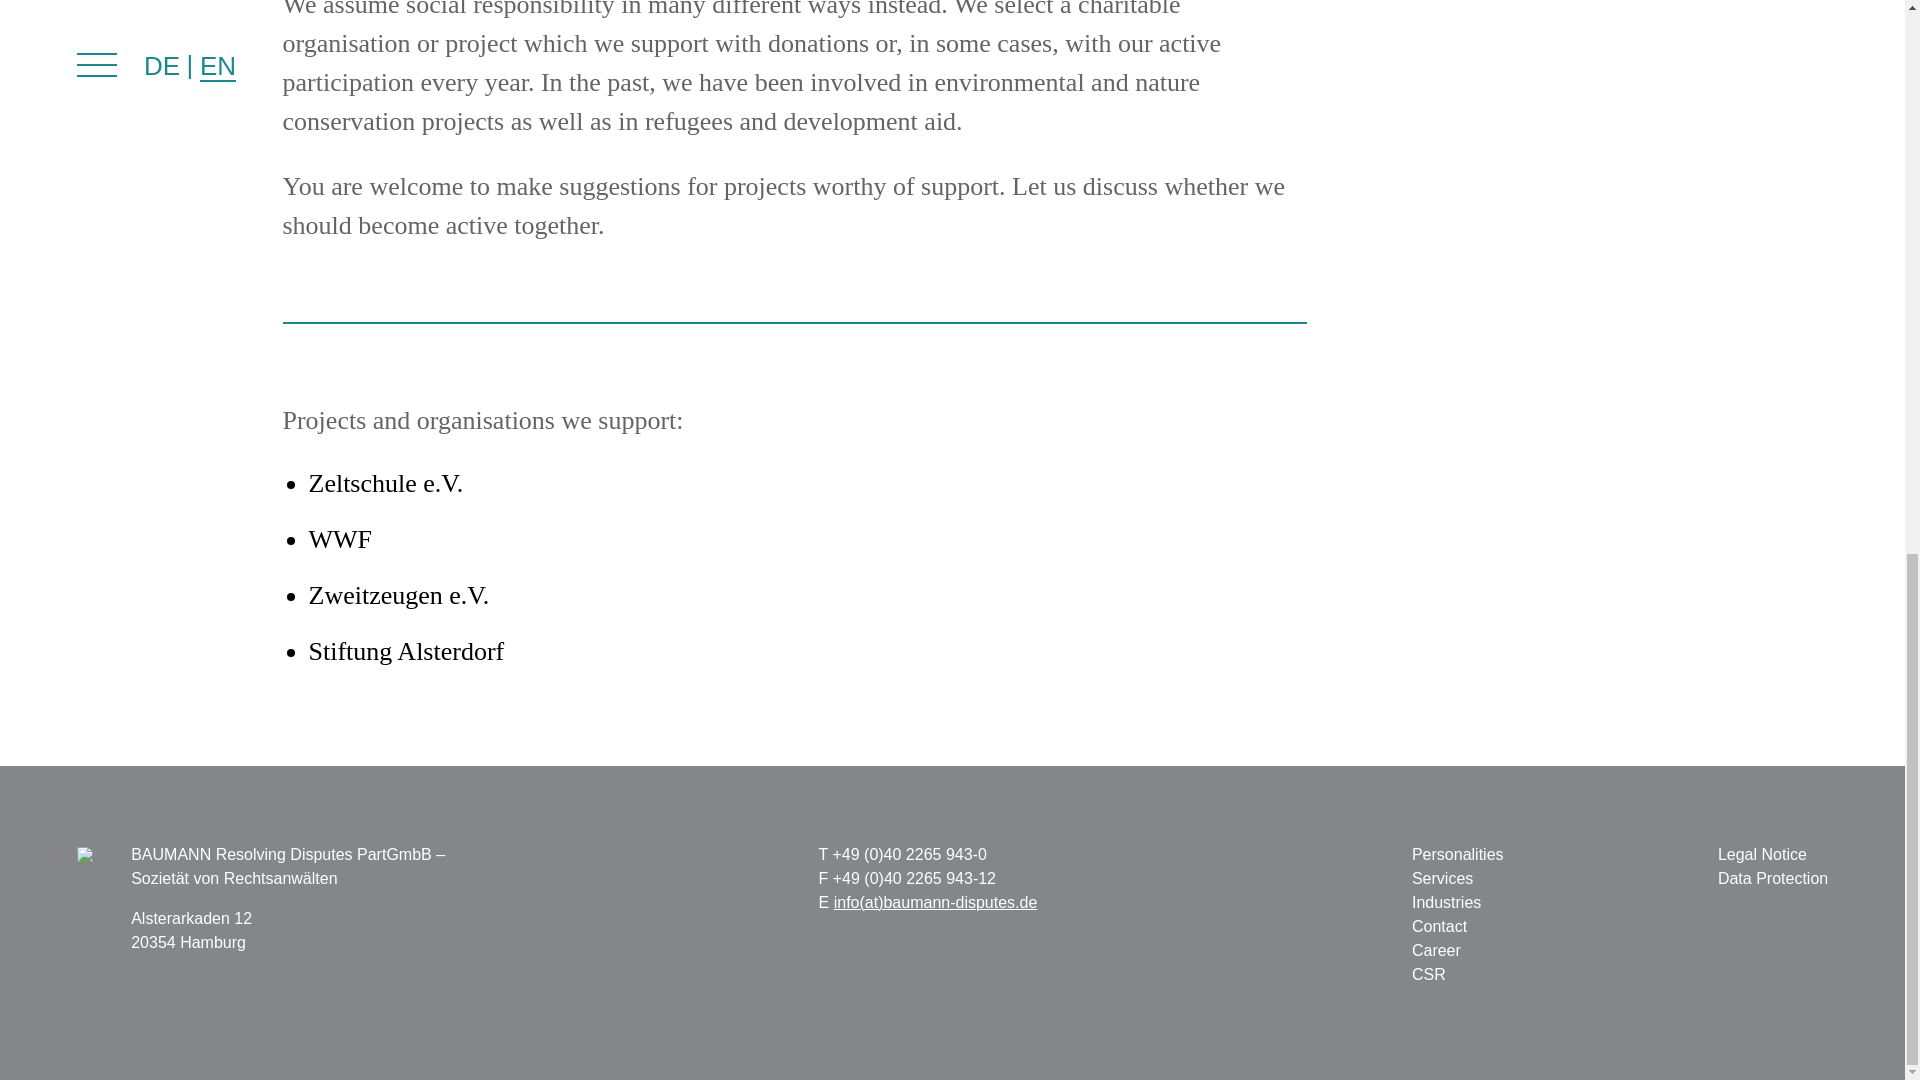 Image resolution: width=1920 pixels, height=1080 pixels. What do you see at coordinates (1438, 926) in the screenshot?
I see `Contact` at bounding box center [1438, 926].